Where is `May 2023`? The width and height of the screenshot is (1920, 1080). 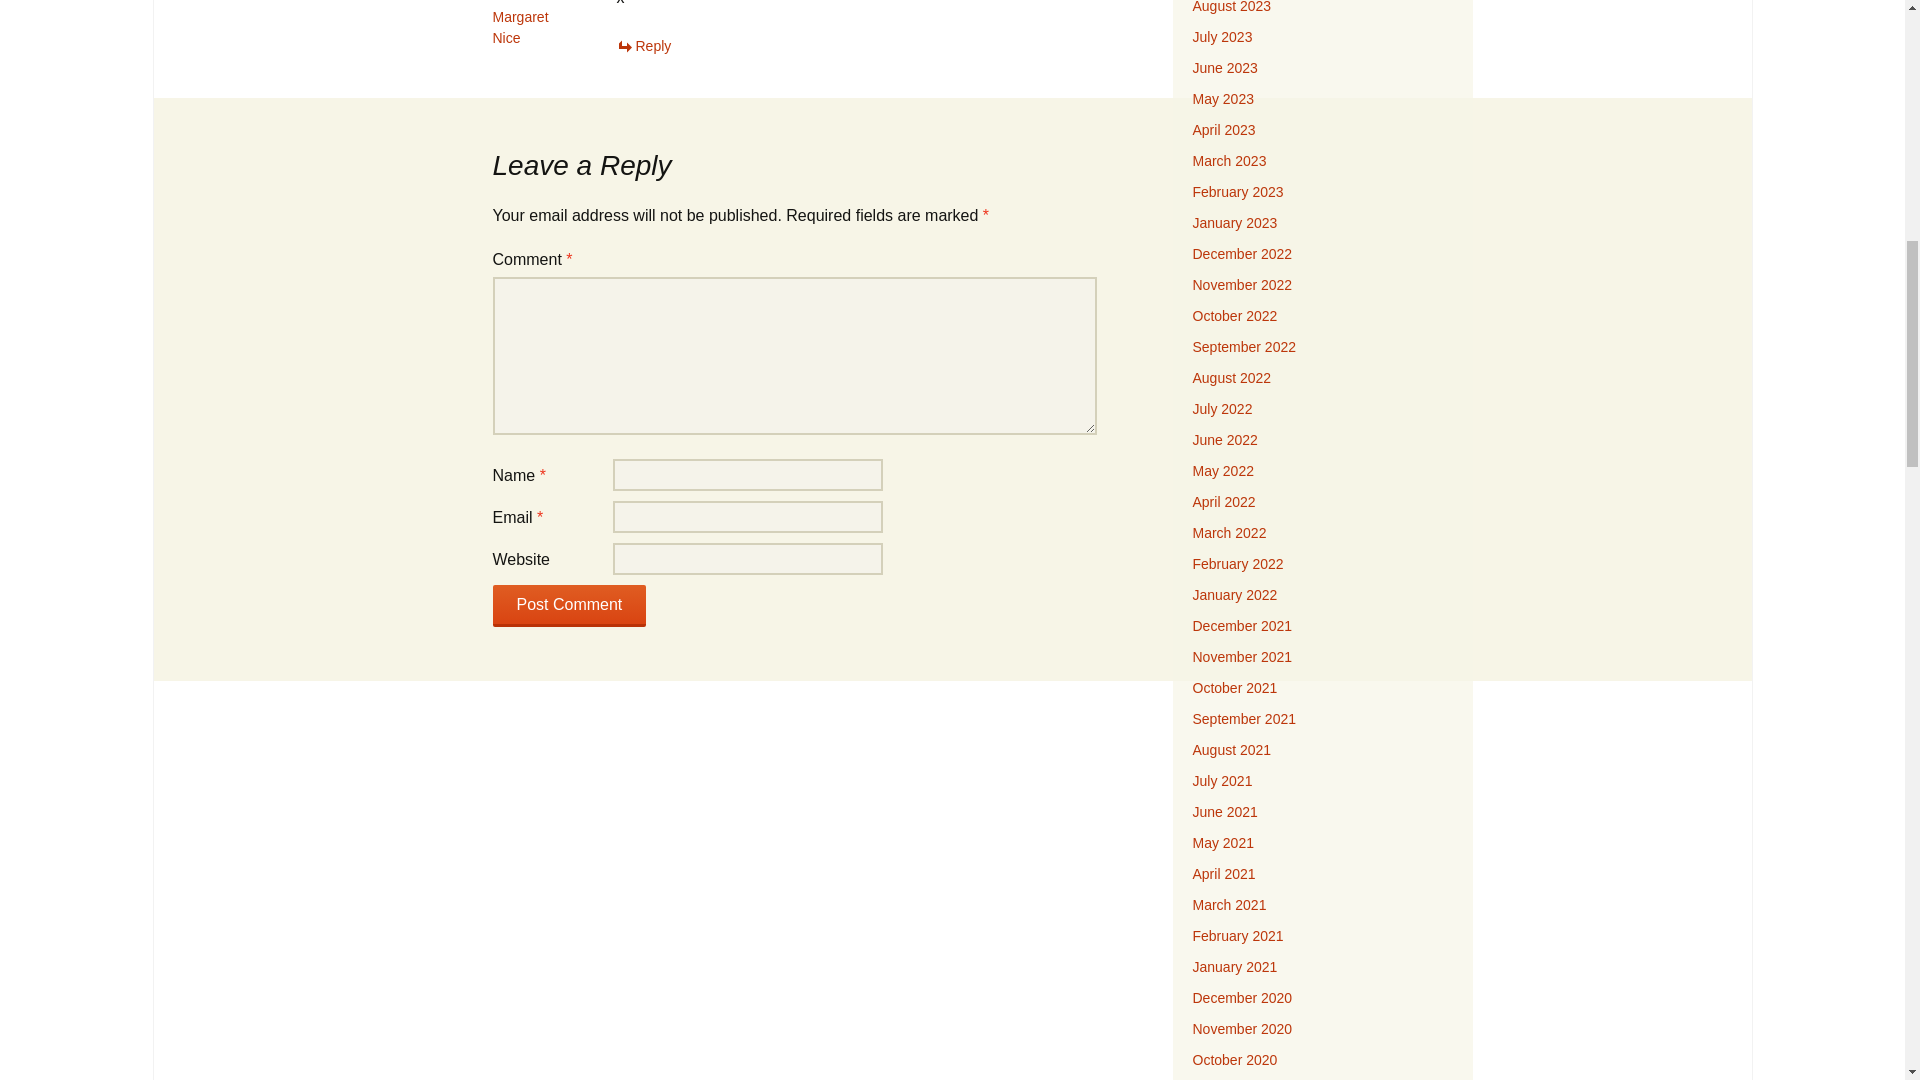 May 2023 is located at coordinates (1222, 98).